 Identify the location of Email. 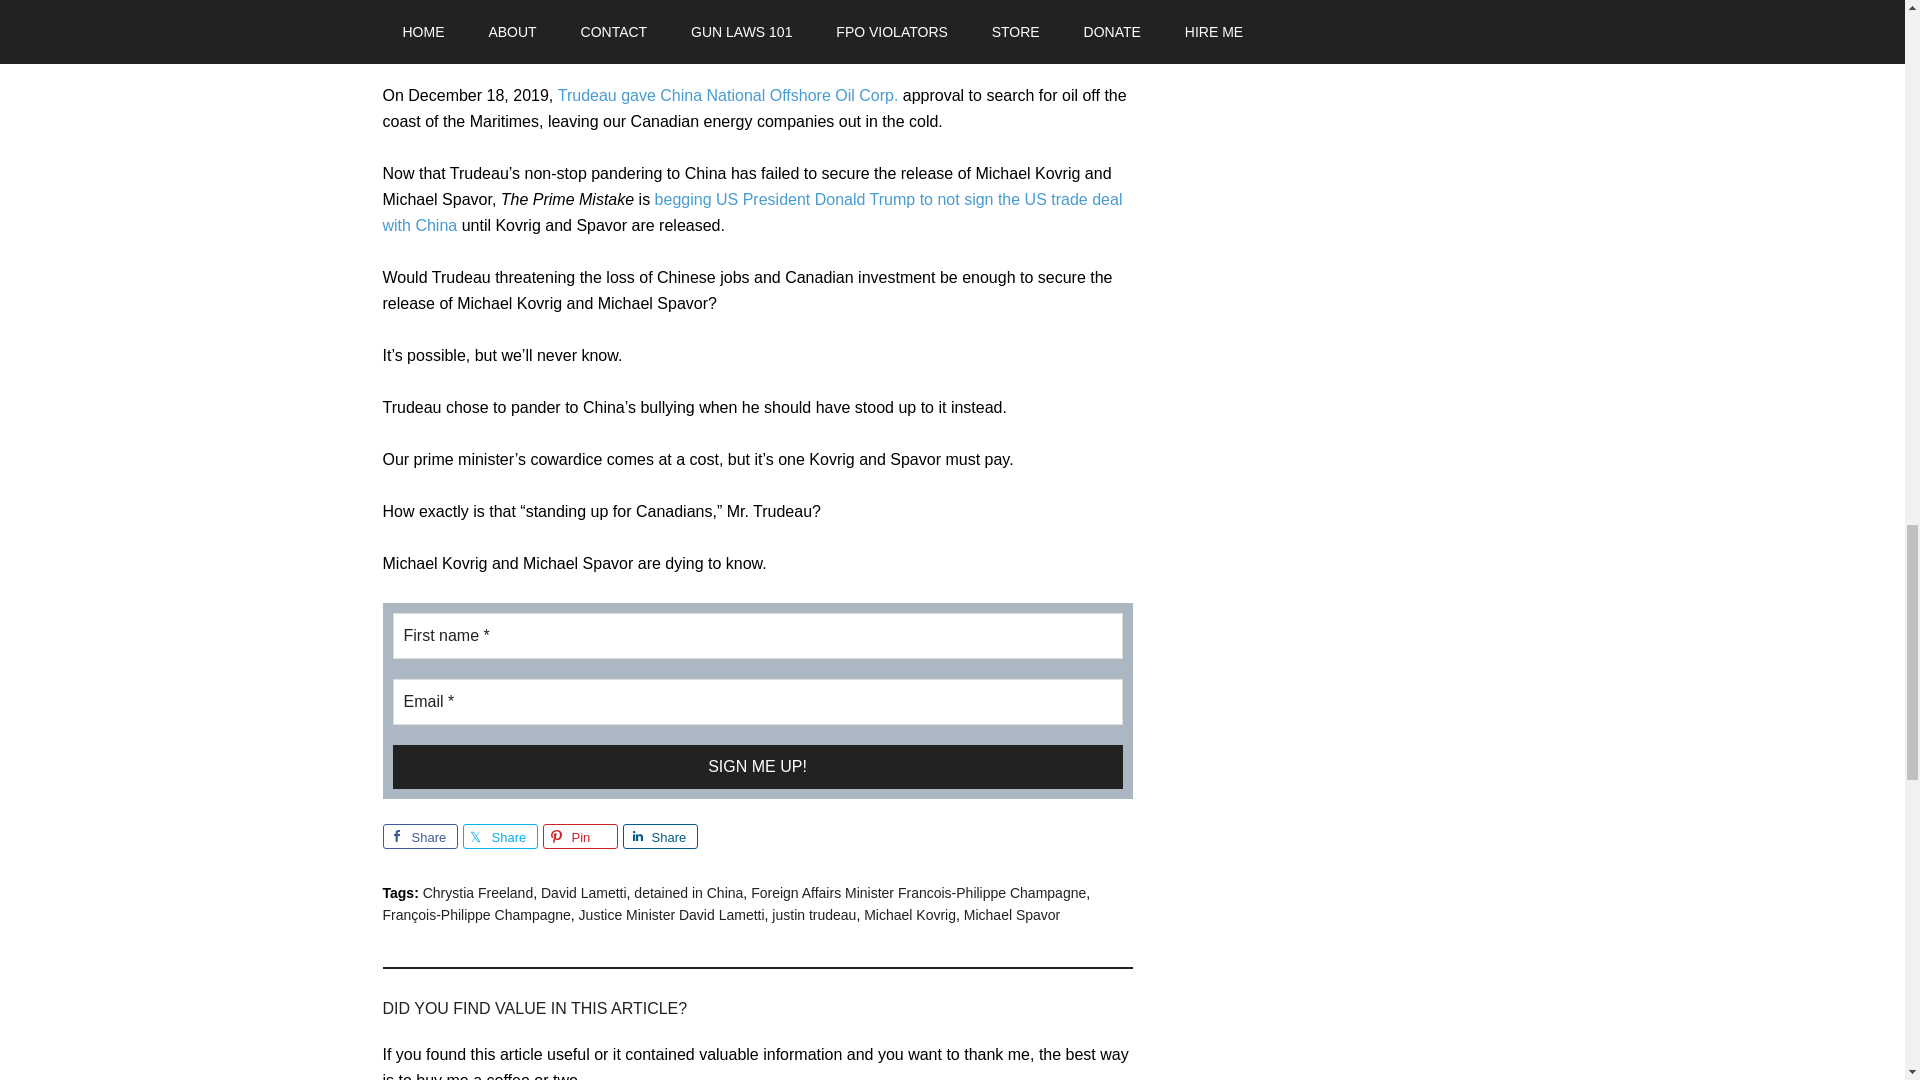
(756, 700).